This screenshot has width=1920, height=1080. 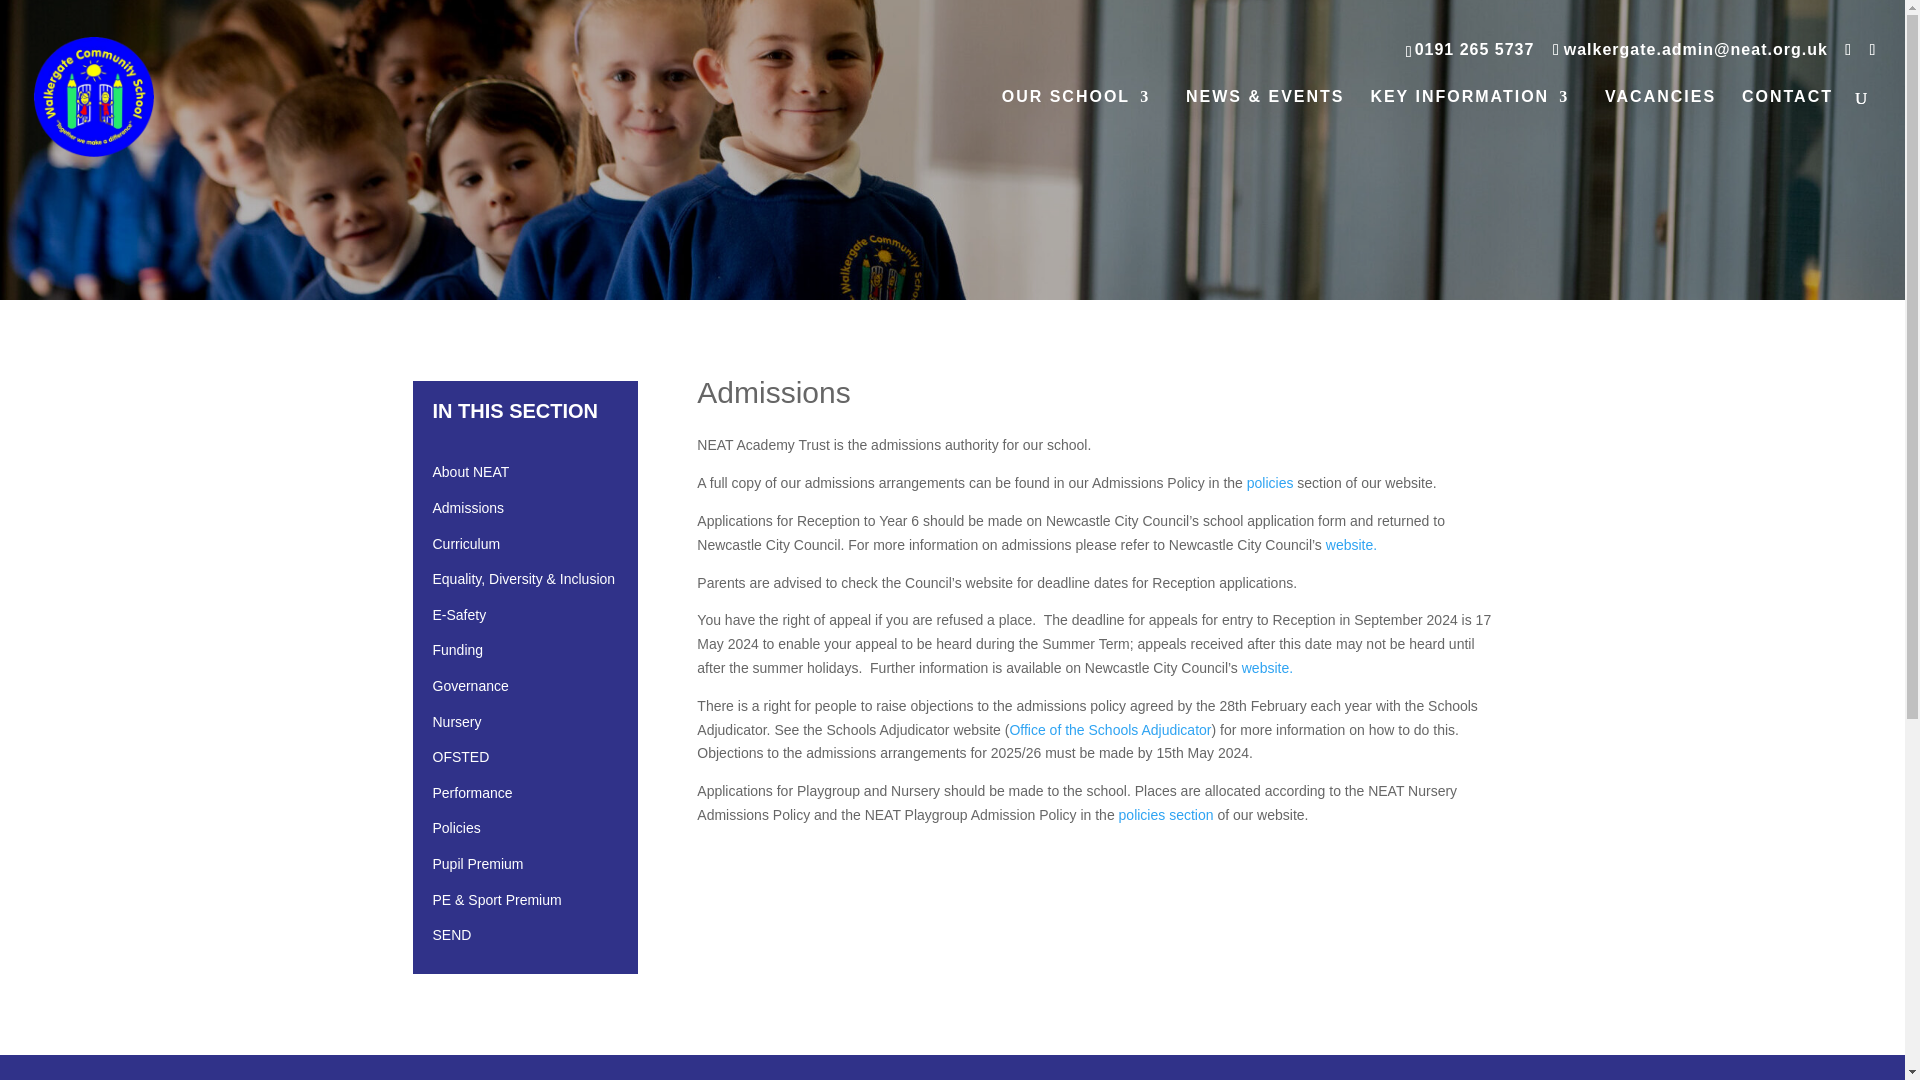 What do you see at coordinates (532, 477) in the screenshot?
I see `About NEAT` at bounding box center [532, 477].